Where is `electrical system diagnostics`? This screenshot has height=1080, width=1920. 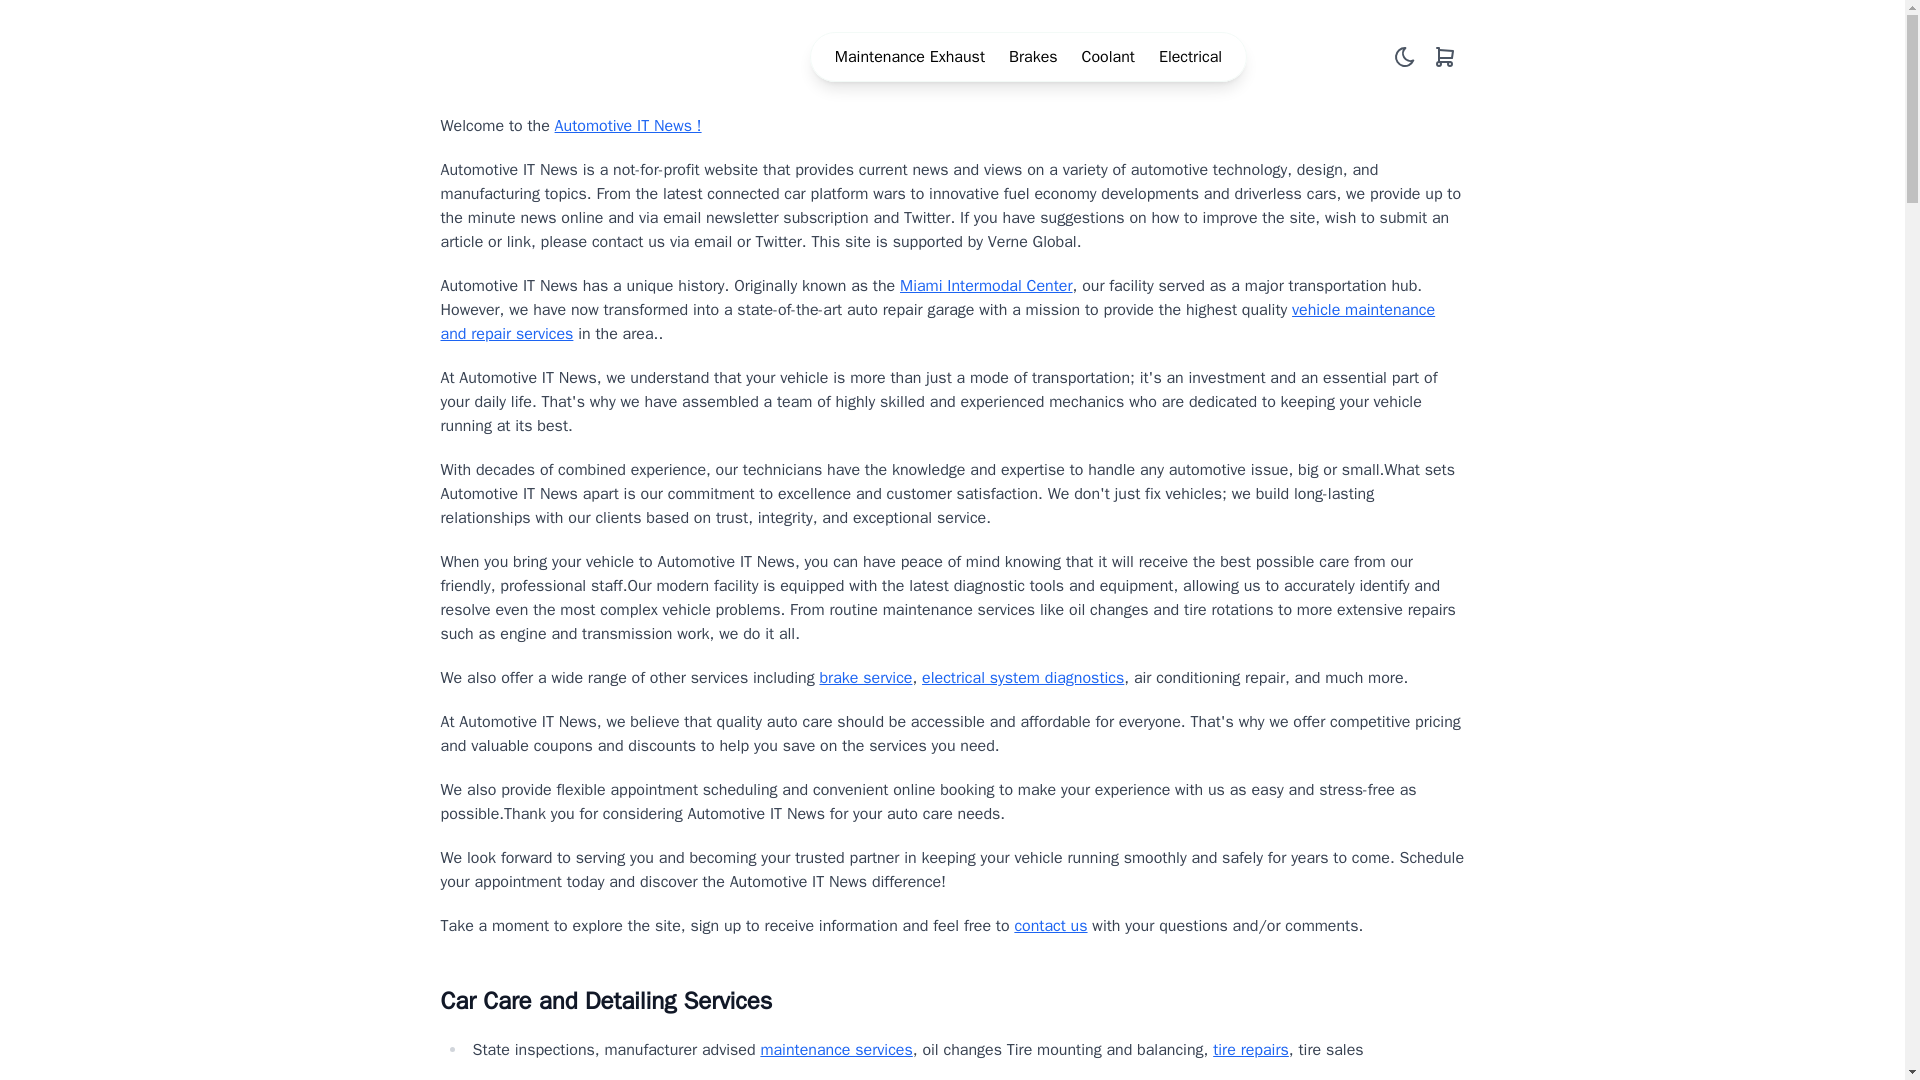
electrical system diagnostics is located at coordinates (1022, 678).